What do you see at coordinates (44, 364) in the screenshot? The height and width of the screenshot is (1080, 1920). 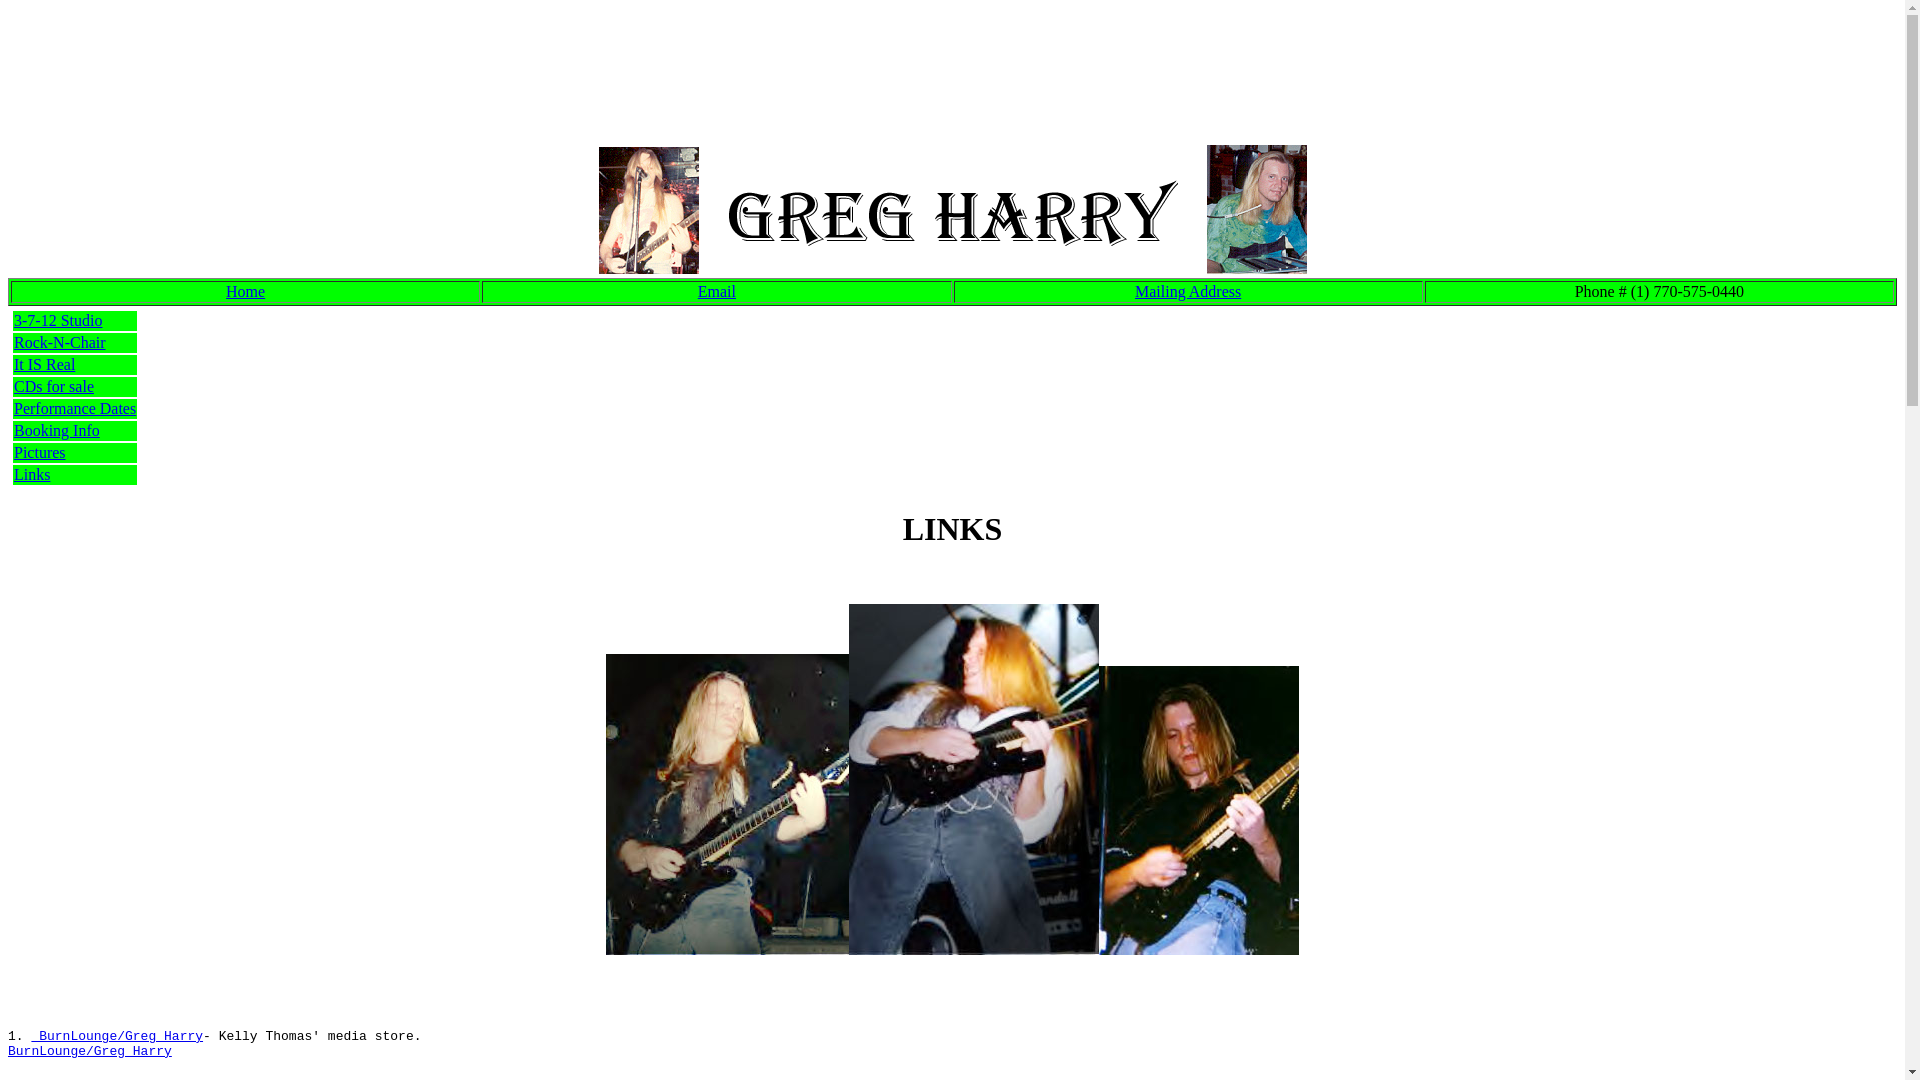 I see `It IS Real` at bounding box center [44, 364].